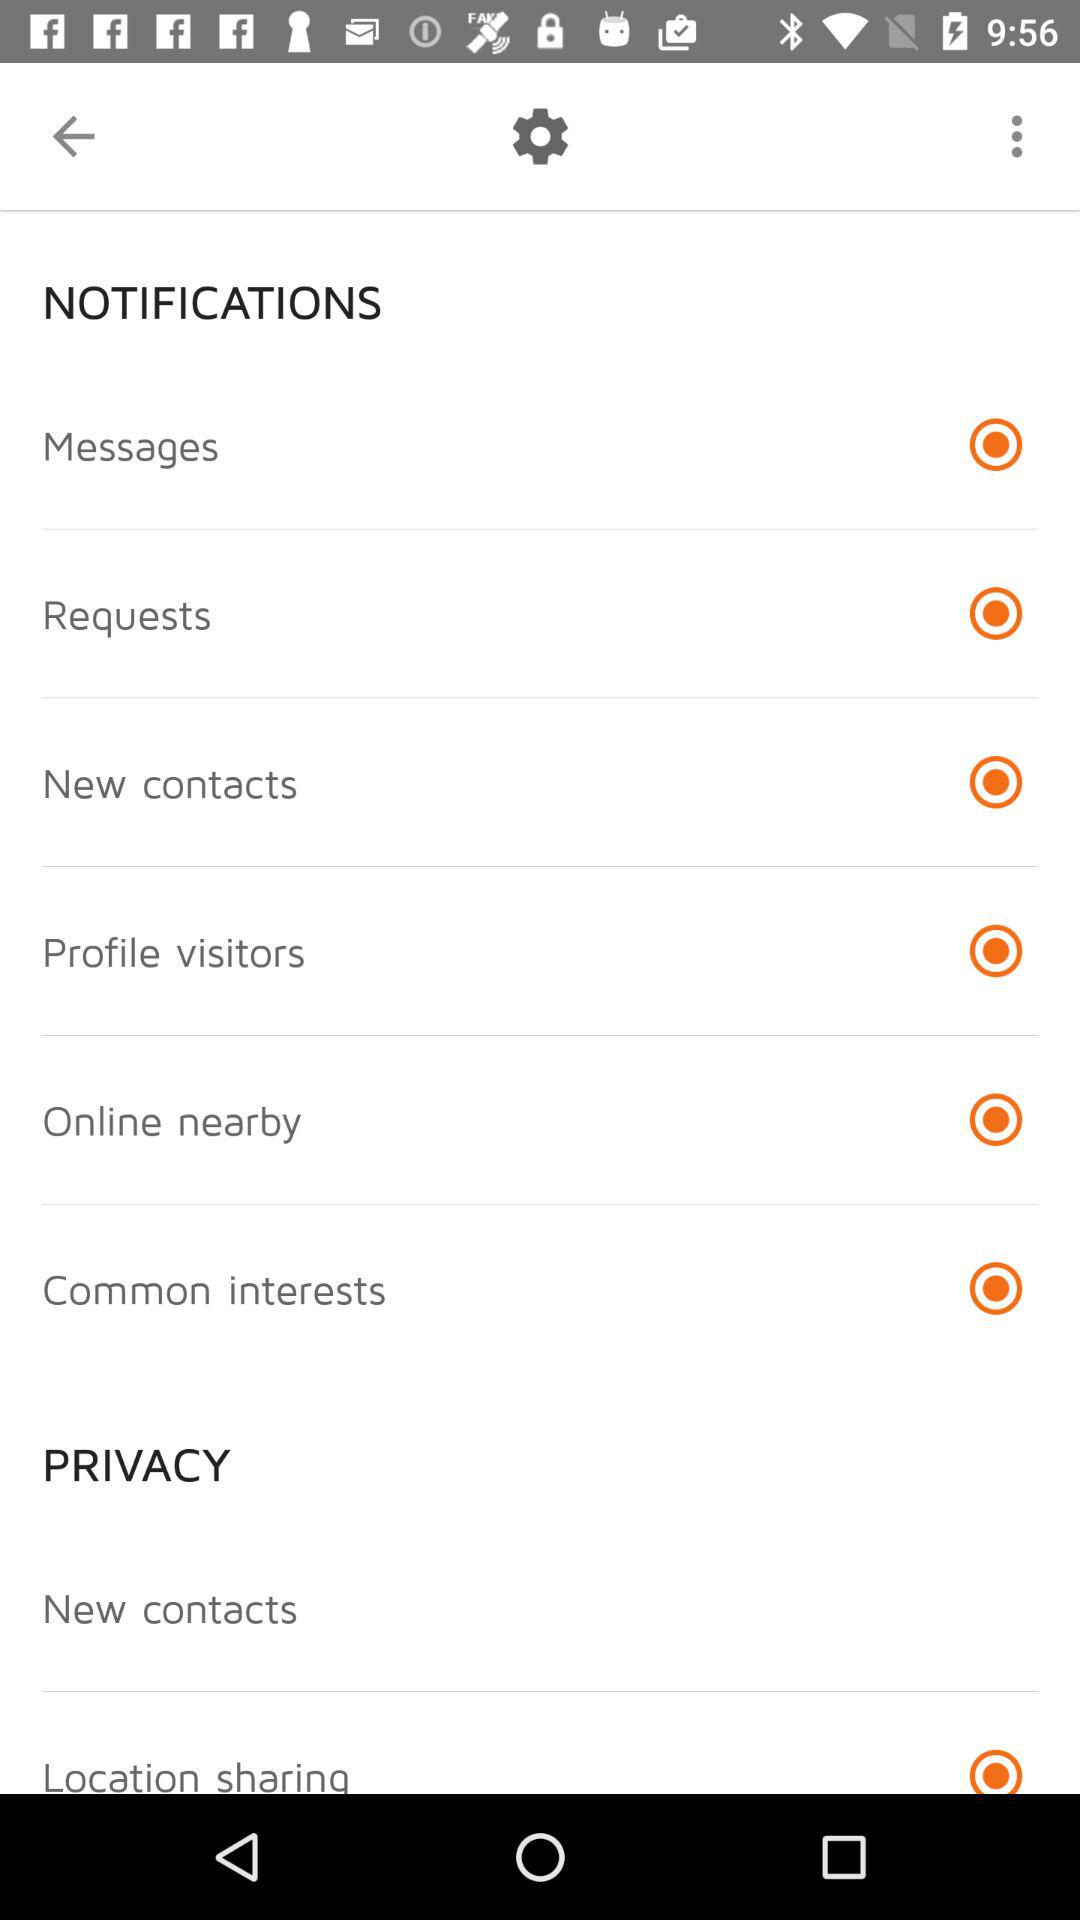 This screenshot has height=1920, width=1080. Describe the element at coordinates (172, 1119) in the screenshot. I see `choose the online nearby icon` at that location.